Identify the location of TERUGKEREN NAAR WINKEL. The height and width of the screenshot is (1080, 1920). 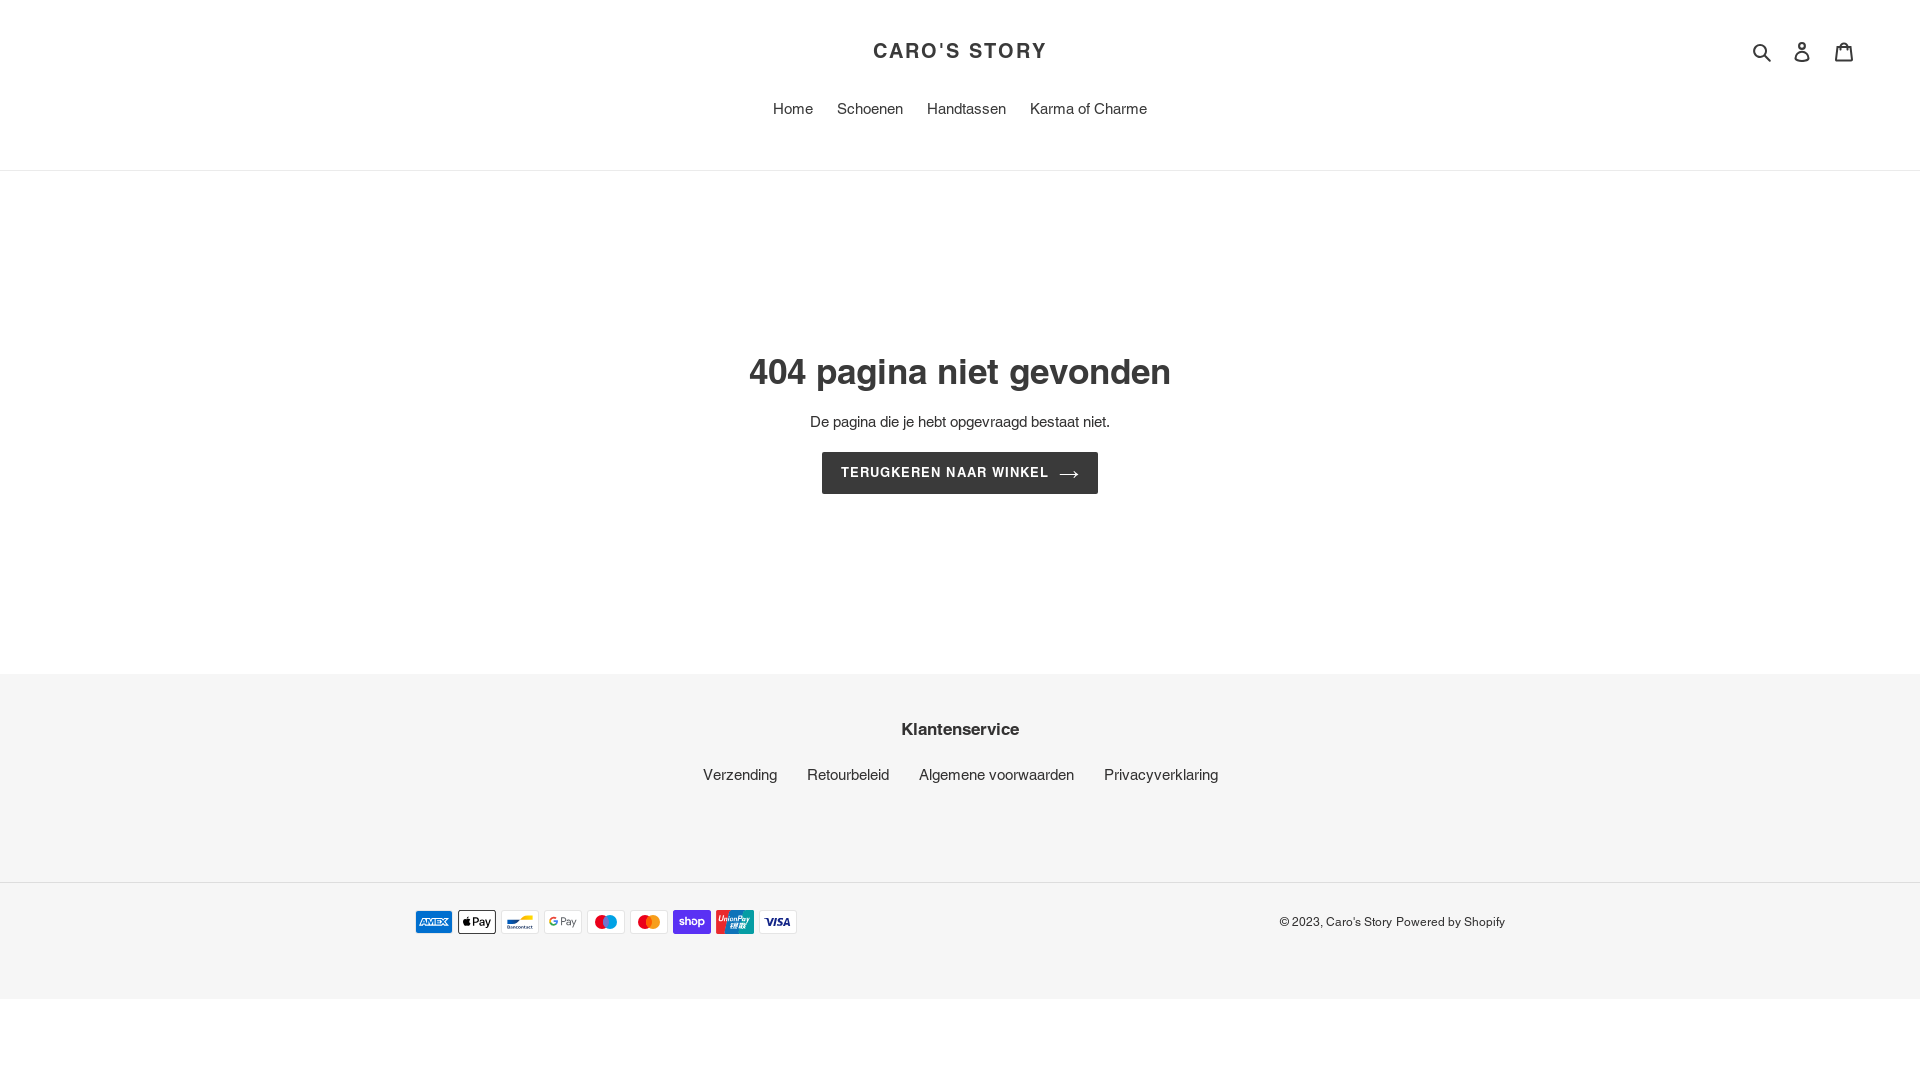
(960, 473).